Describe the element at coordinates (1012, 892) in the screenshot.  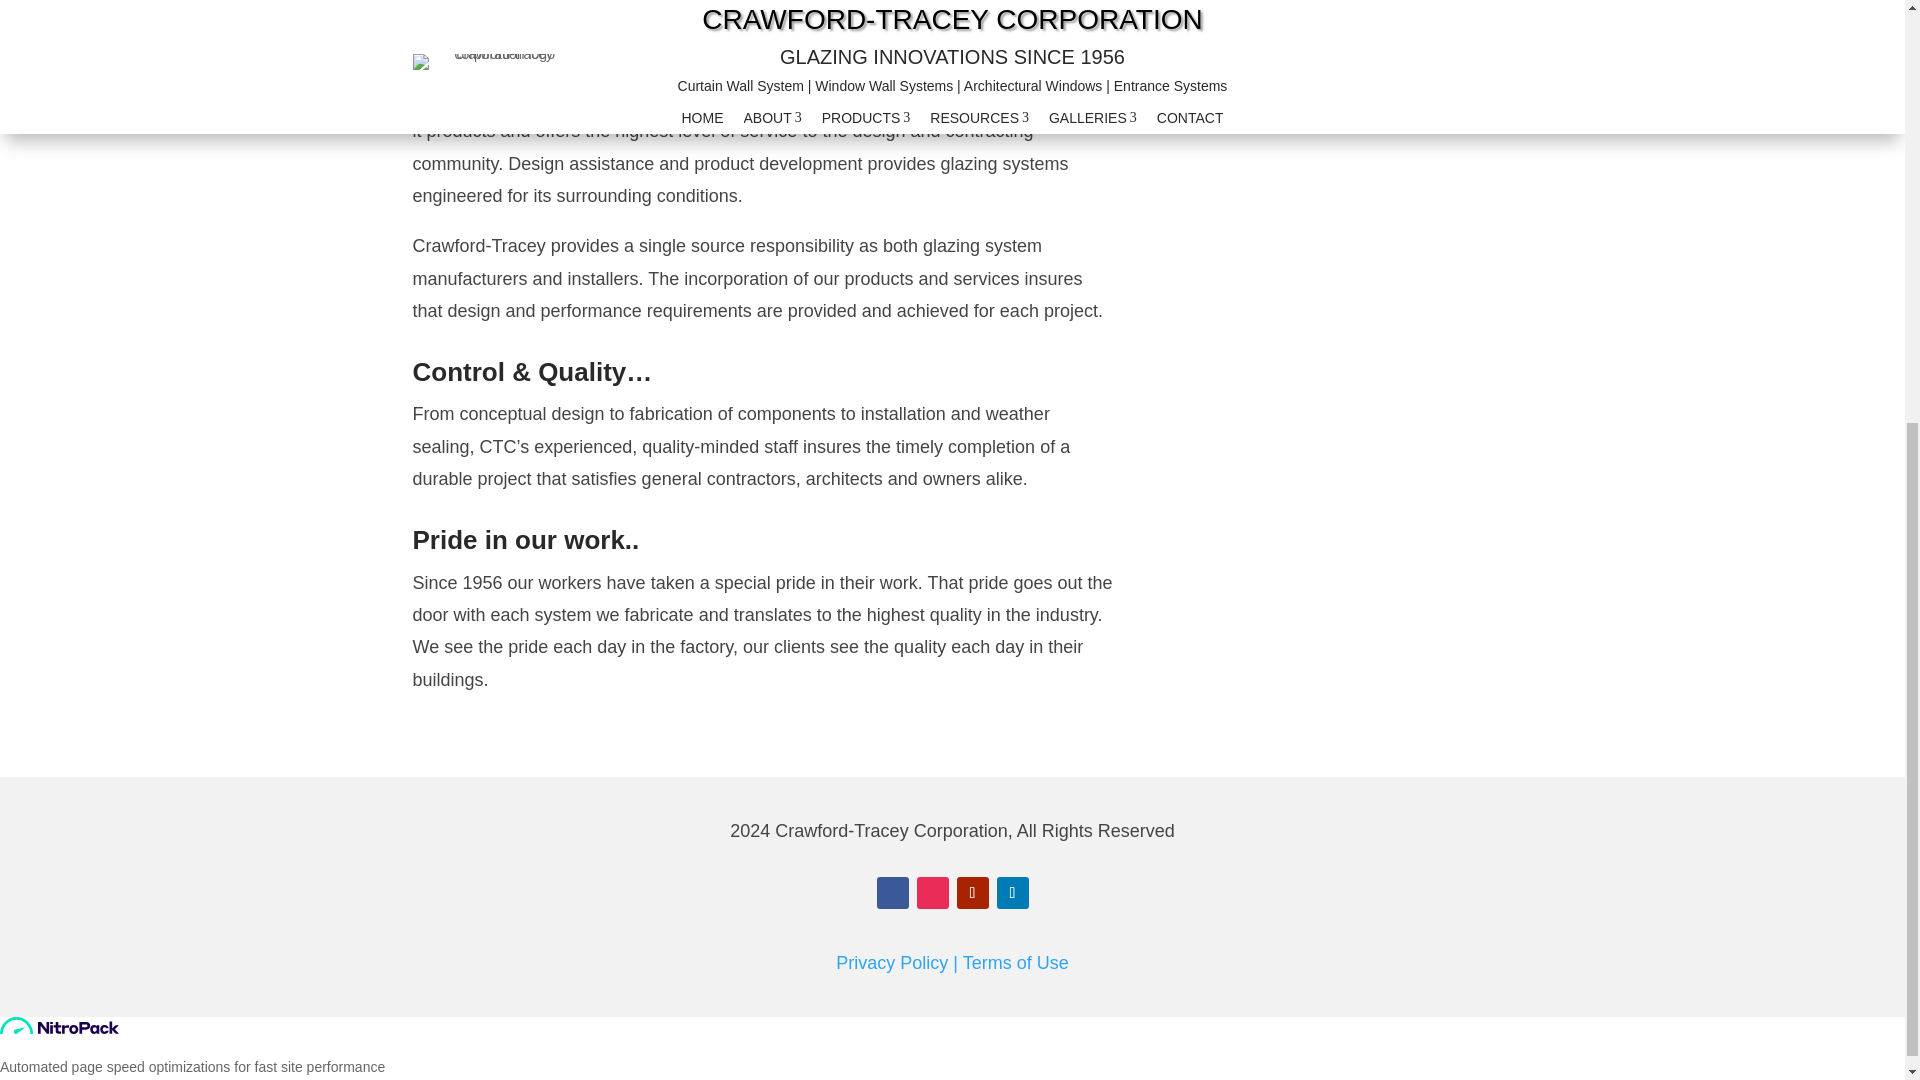
I see `Follow on LinkedIn` at that location.